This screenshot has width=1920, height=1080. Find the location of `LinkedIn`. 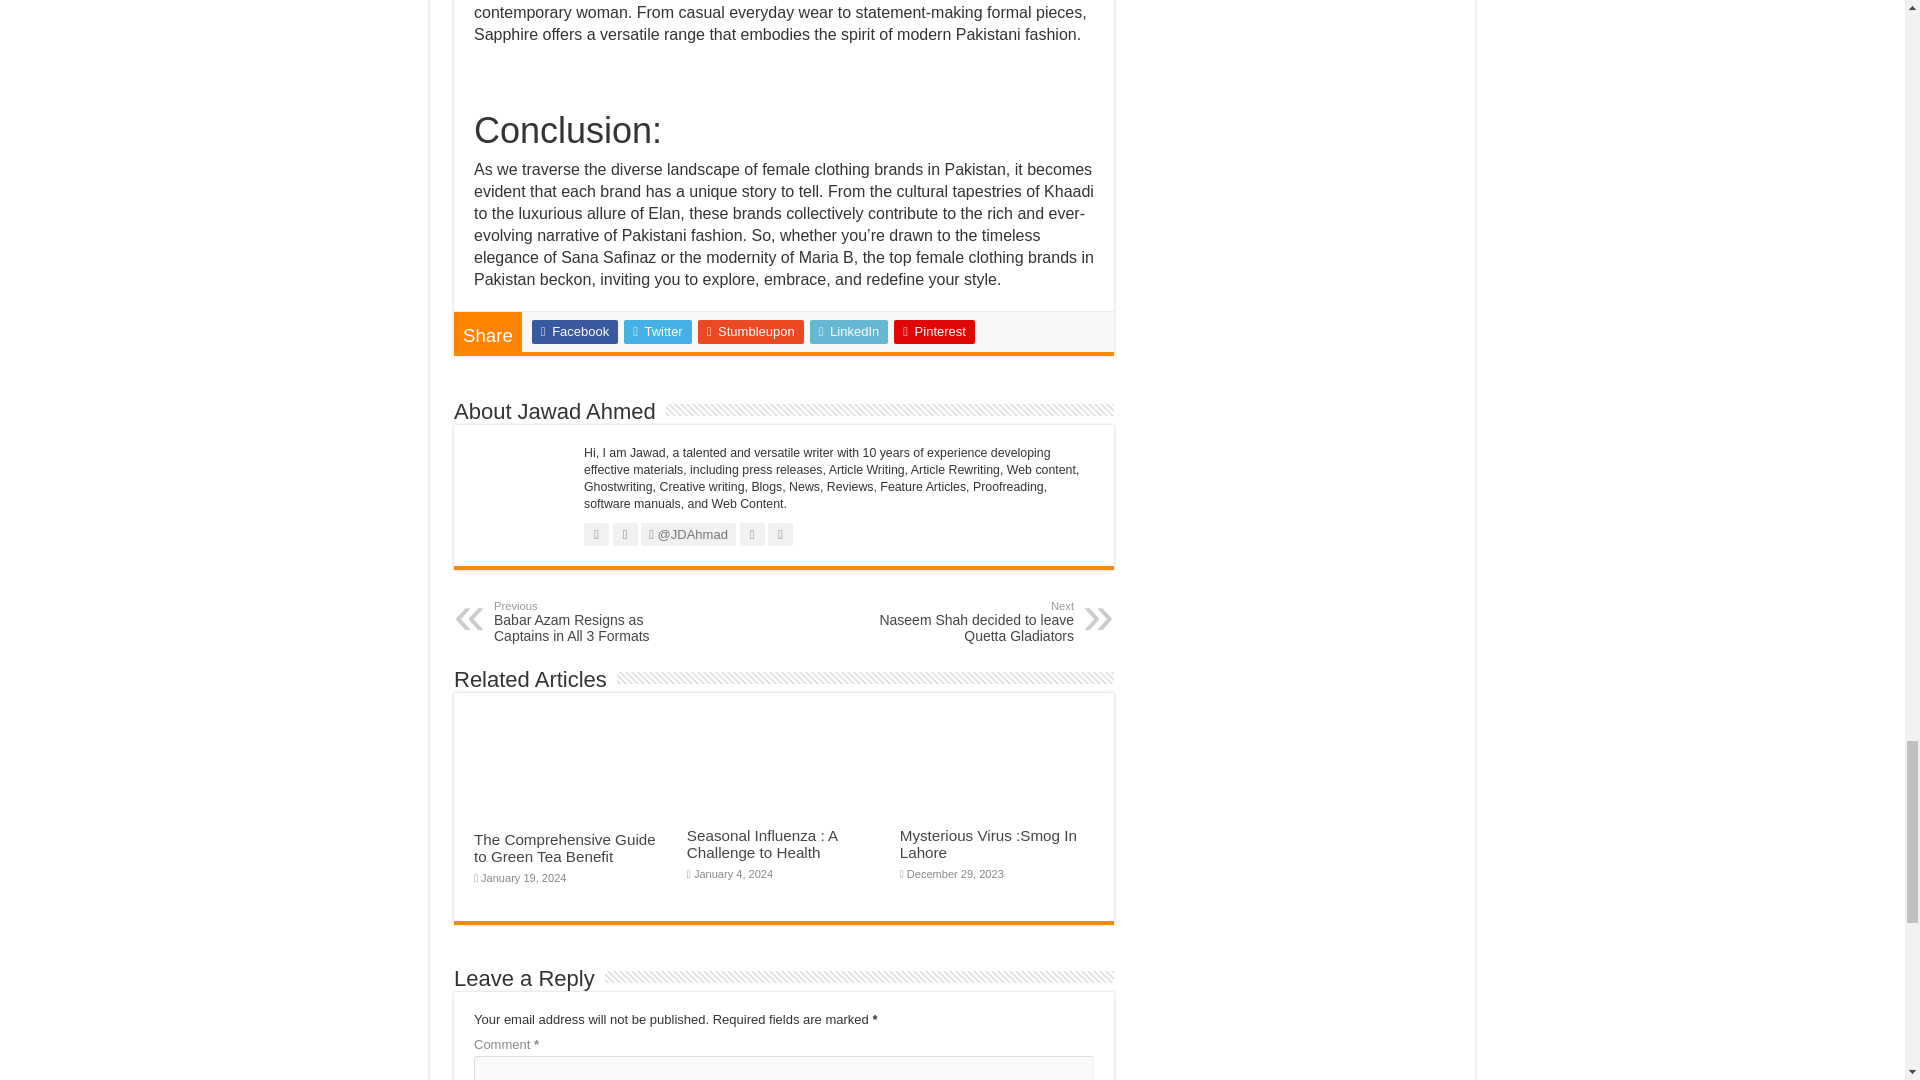

LinkedIn is located at coordinates (934, 332).